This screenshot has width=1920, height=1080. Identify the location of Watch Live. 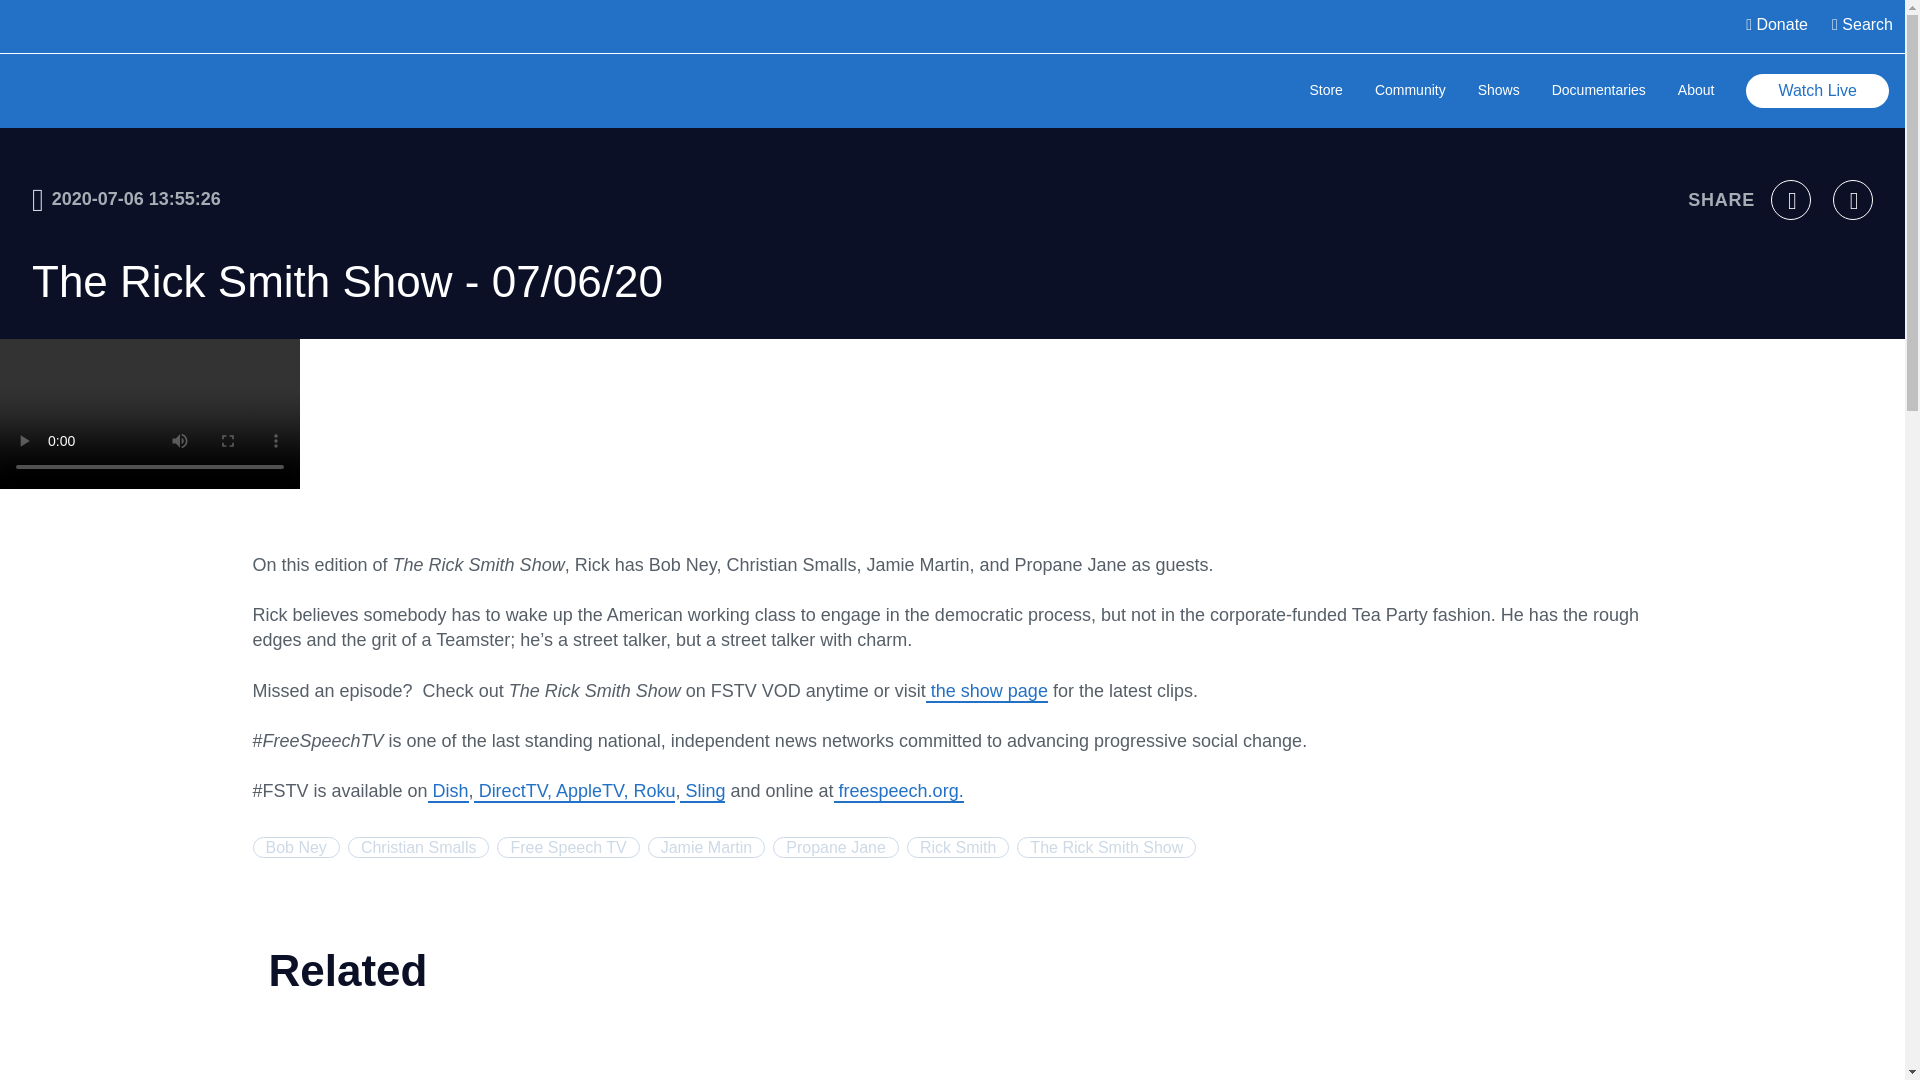
(1817, 238).